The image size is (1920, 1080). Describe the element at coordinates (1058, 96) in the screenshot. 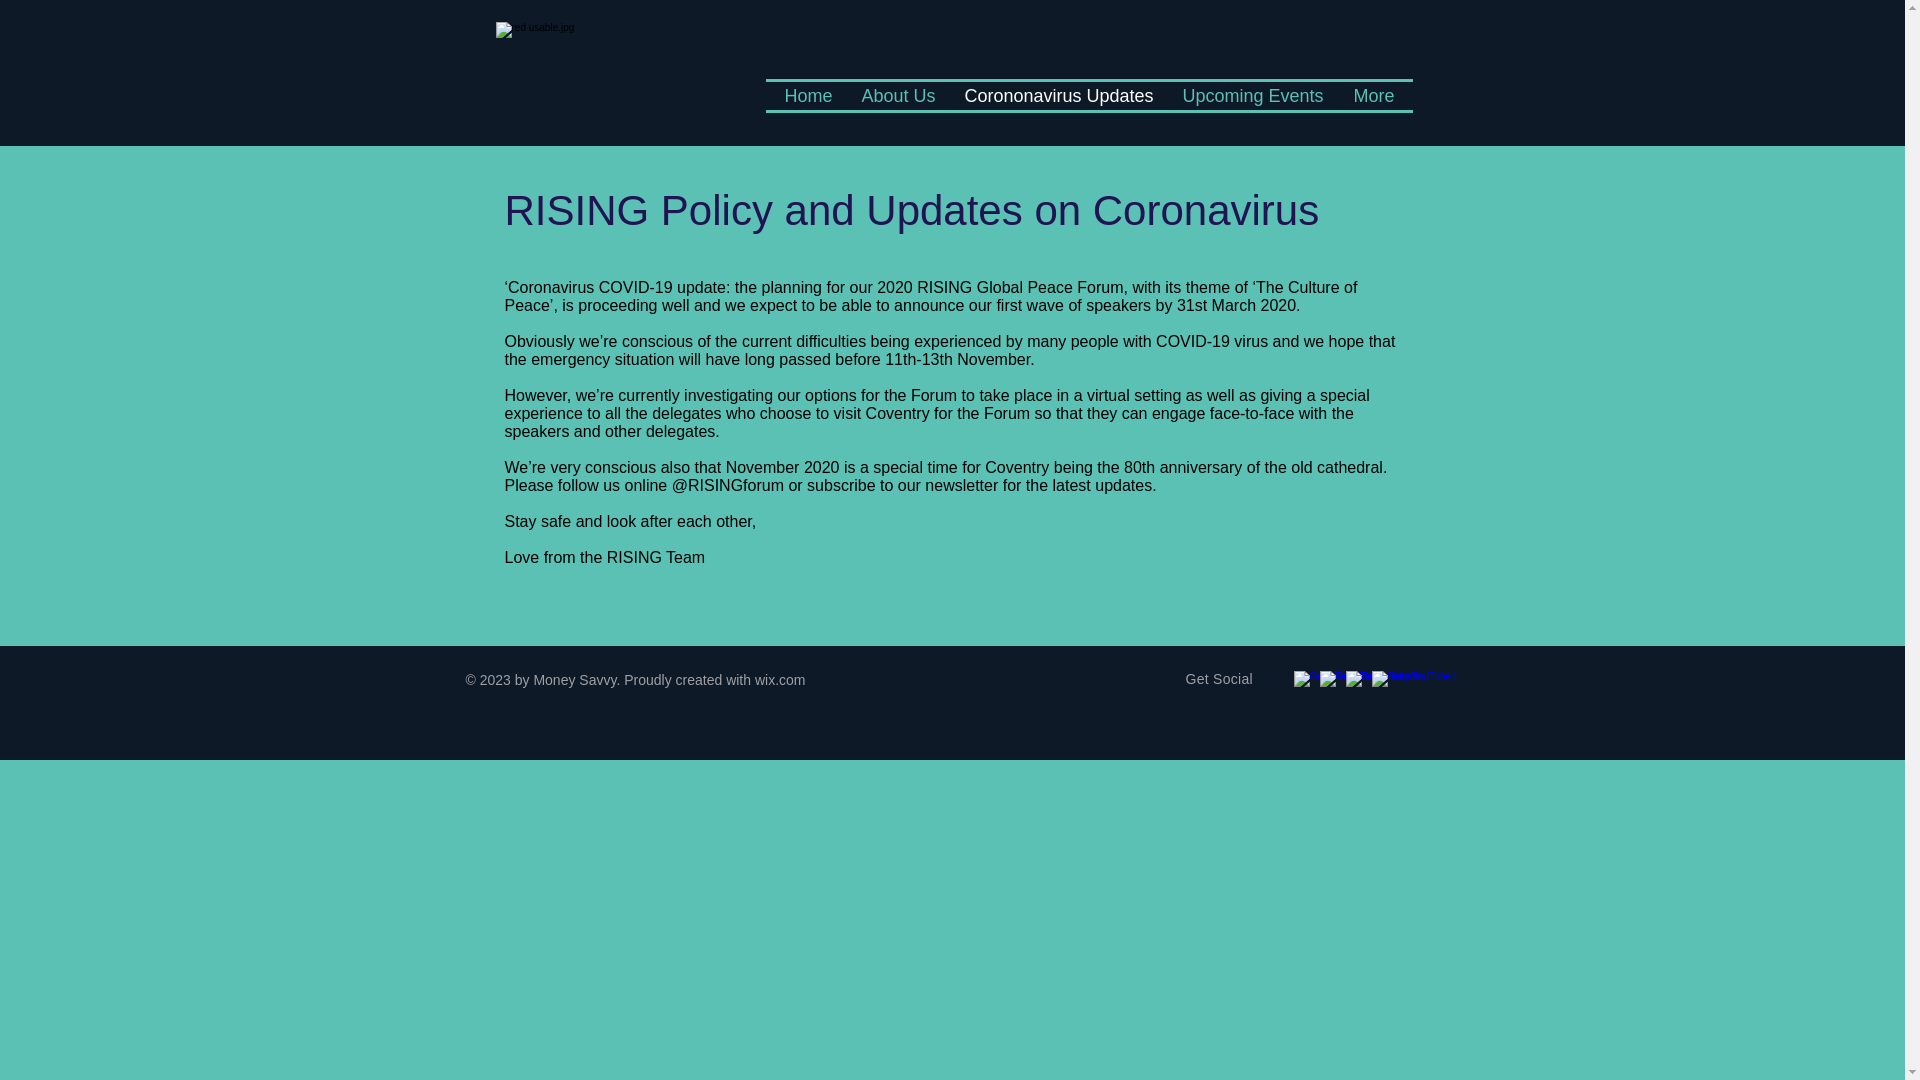

I see `Corononavirus Updates` at that location.